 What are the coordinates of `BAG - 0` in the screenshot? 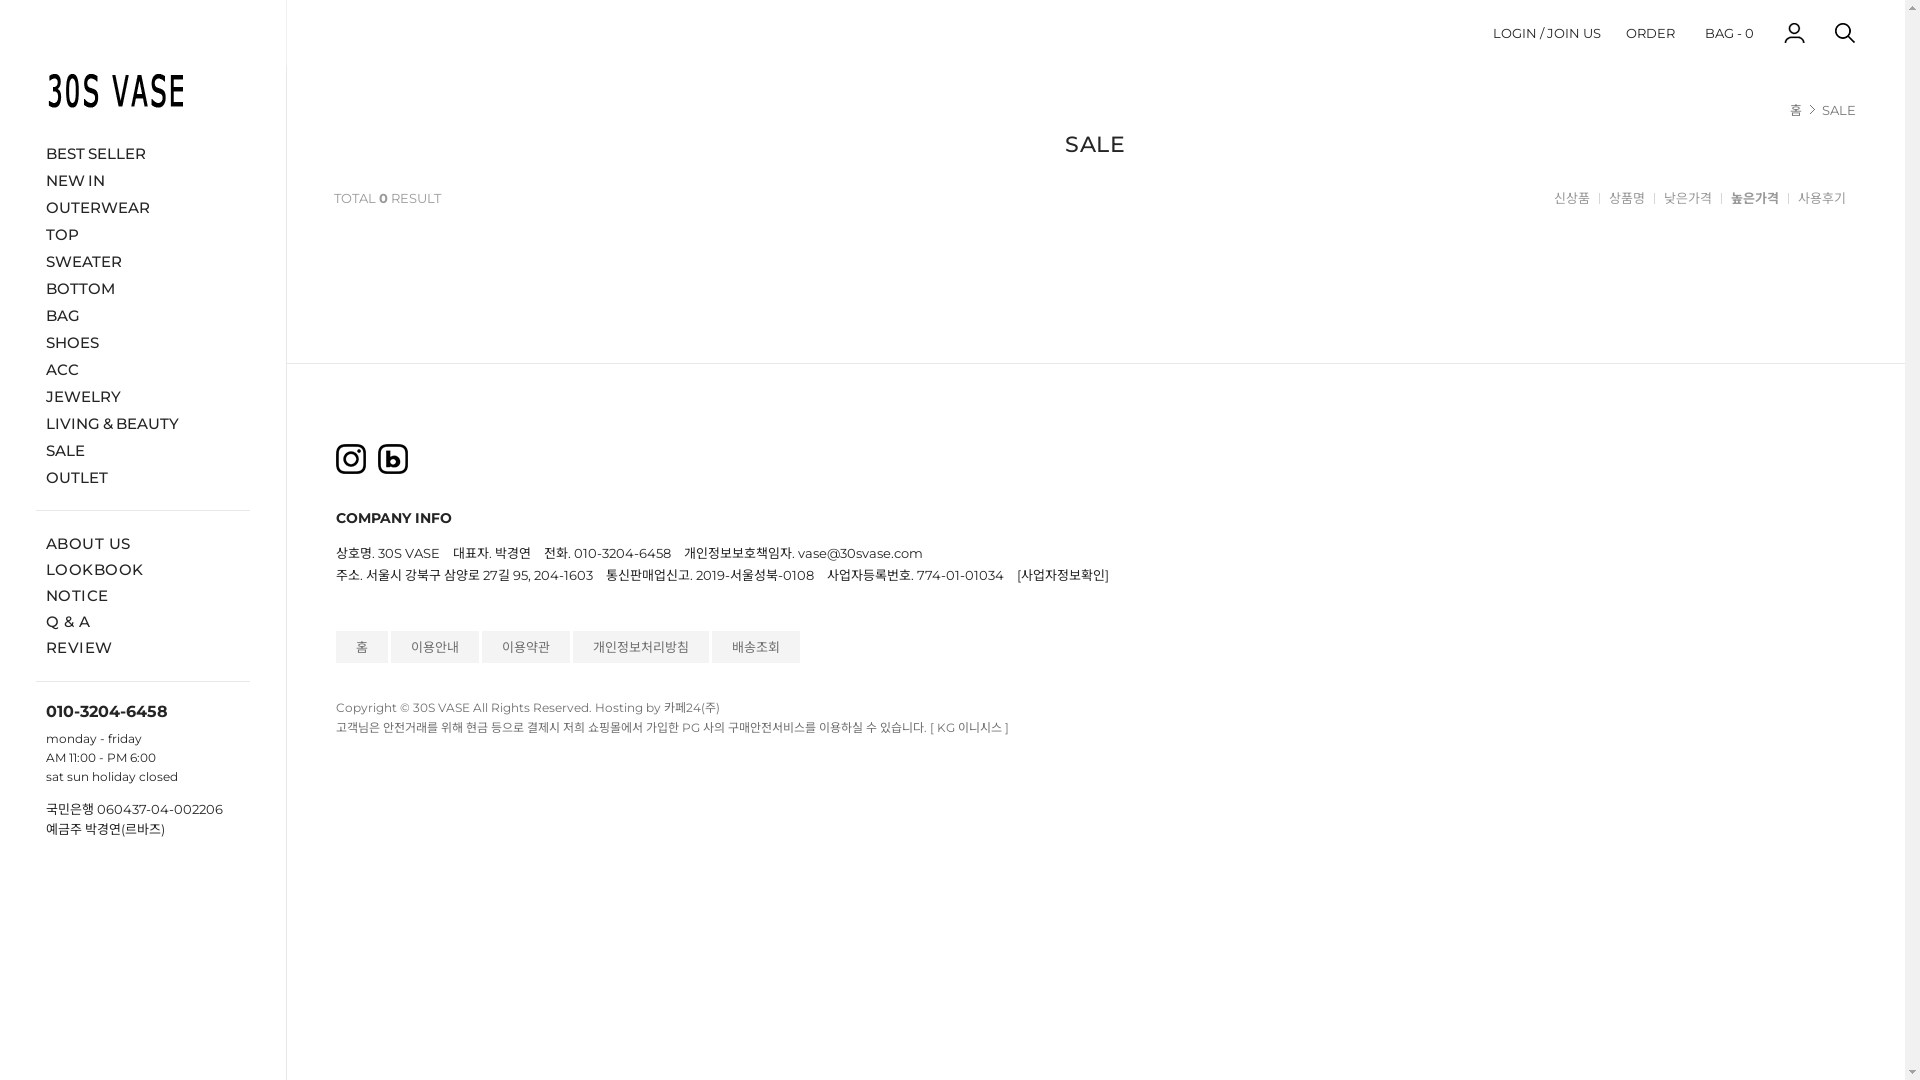 It's located at (1730, 32).